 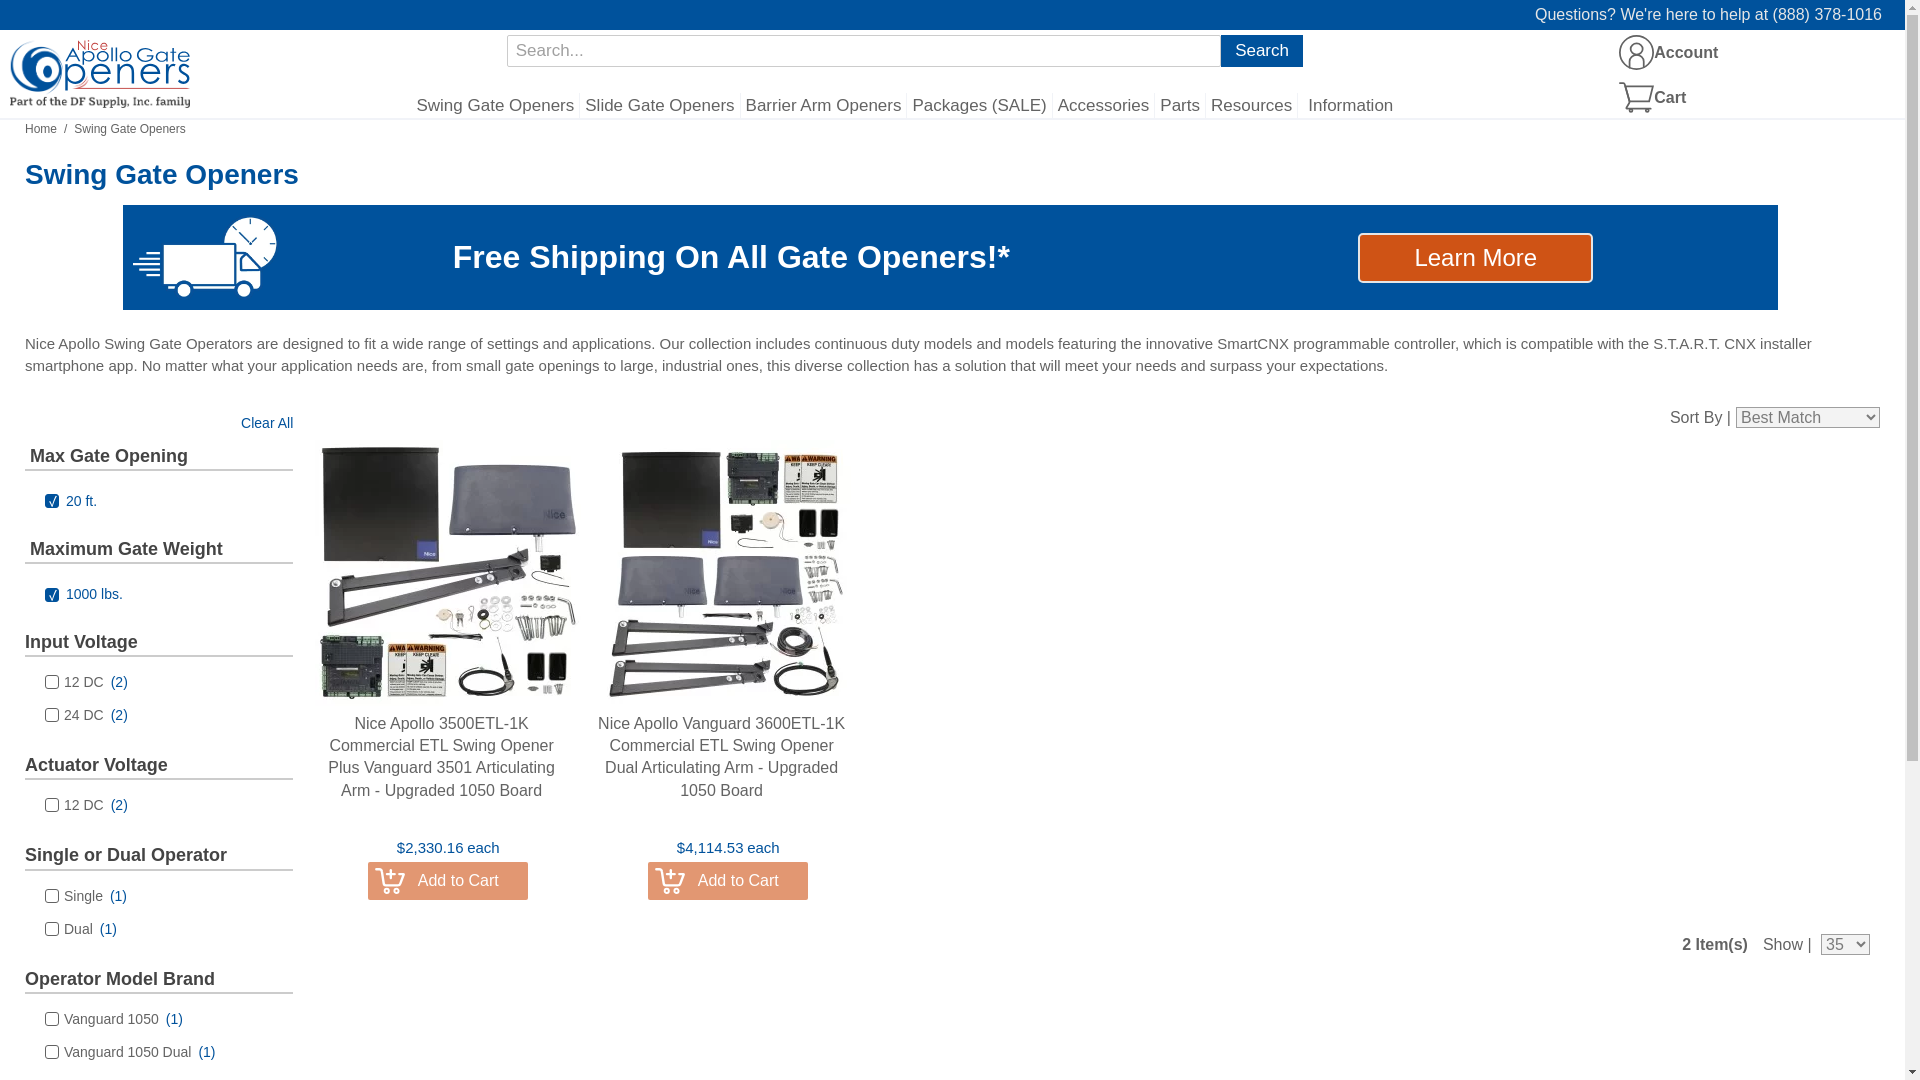 I want to click on Add to Cart, so click(x=728, y=880).